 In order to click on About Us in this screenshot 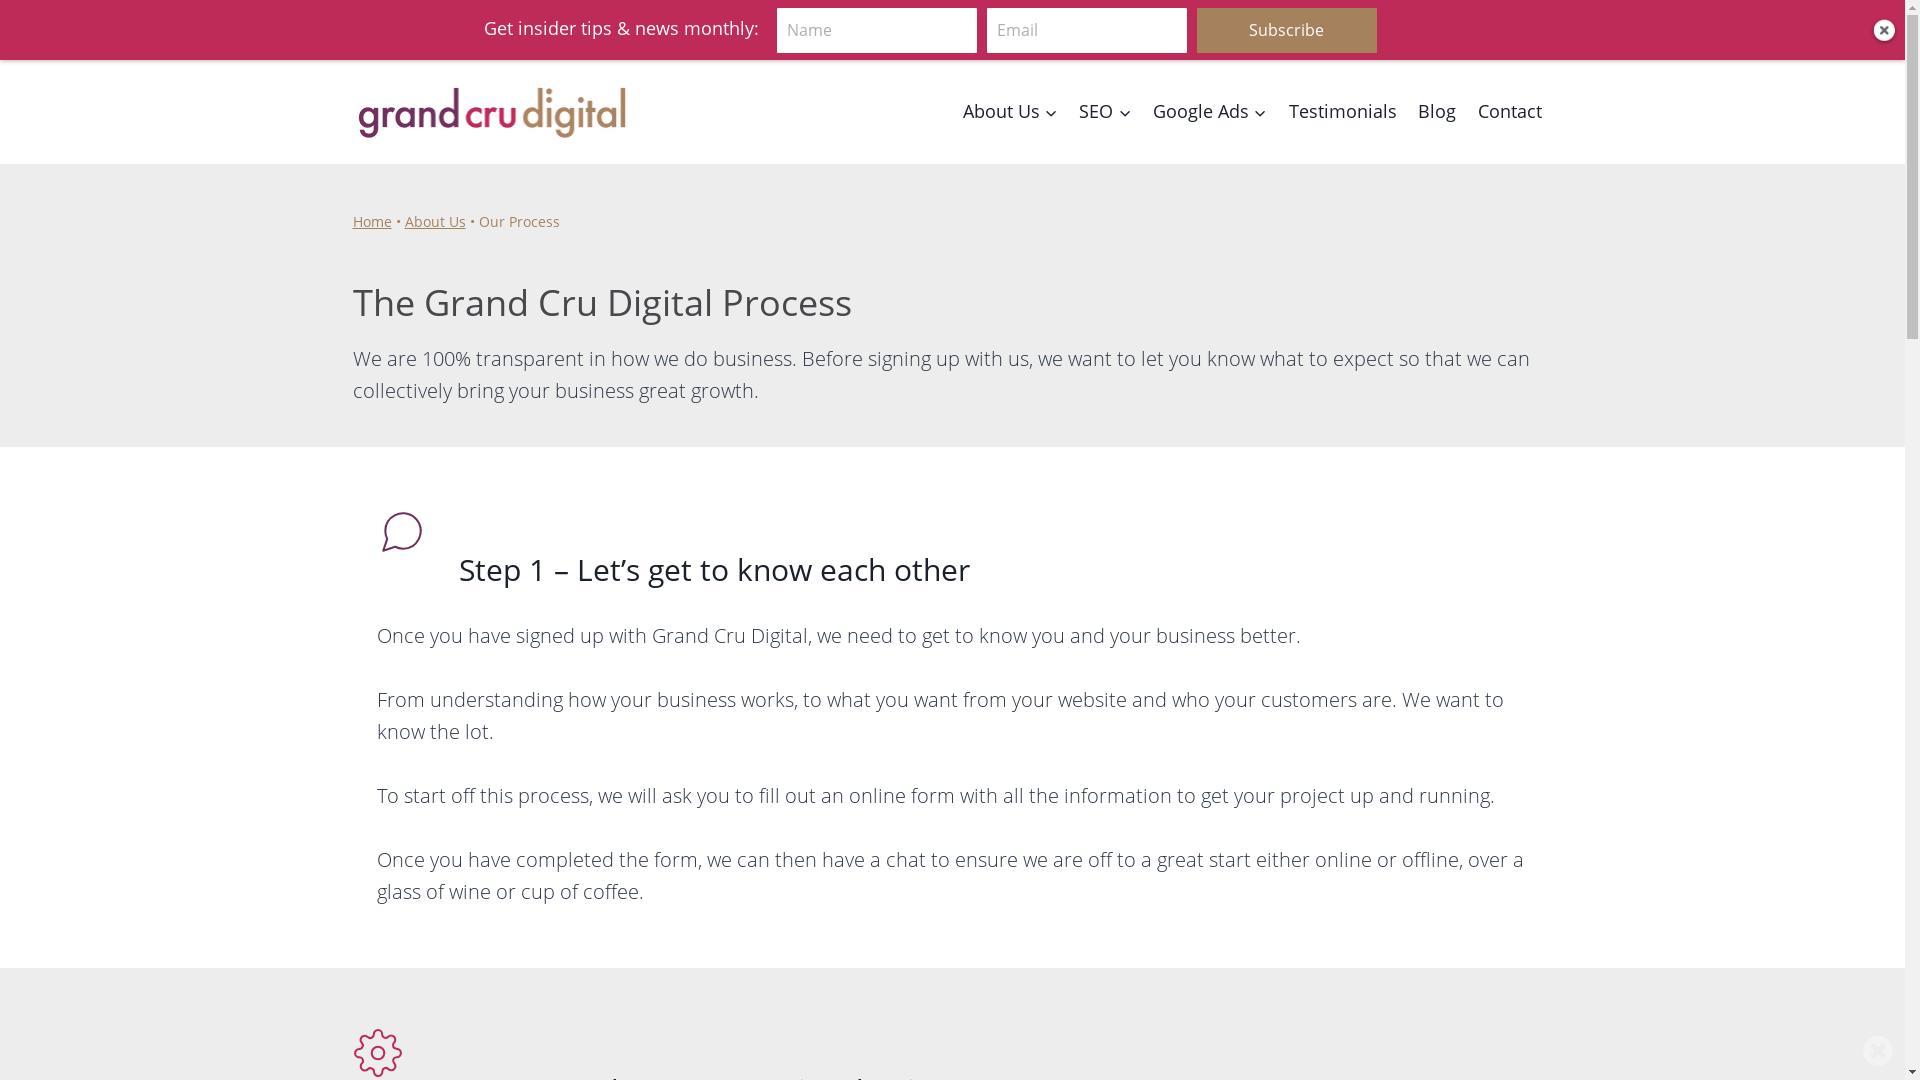, I will do `click(1010, 58)`.